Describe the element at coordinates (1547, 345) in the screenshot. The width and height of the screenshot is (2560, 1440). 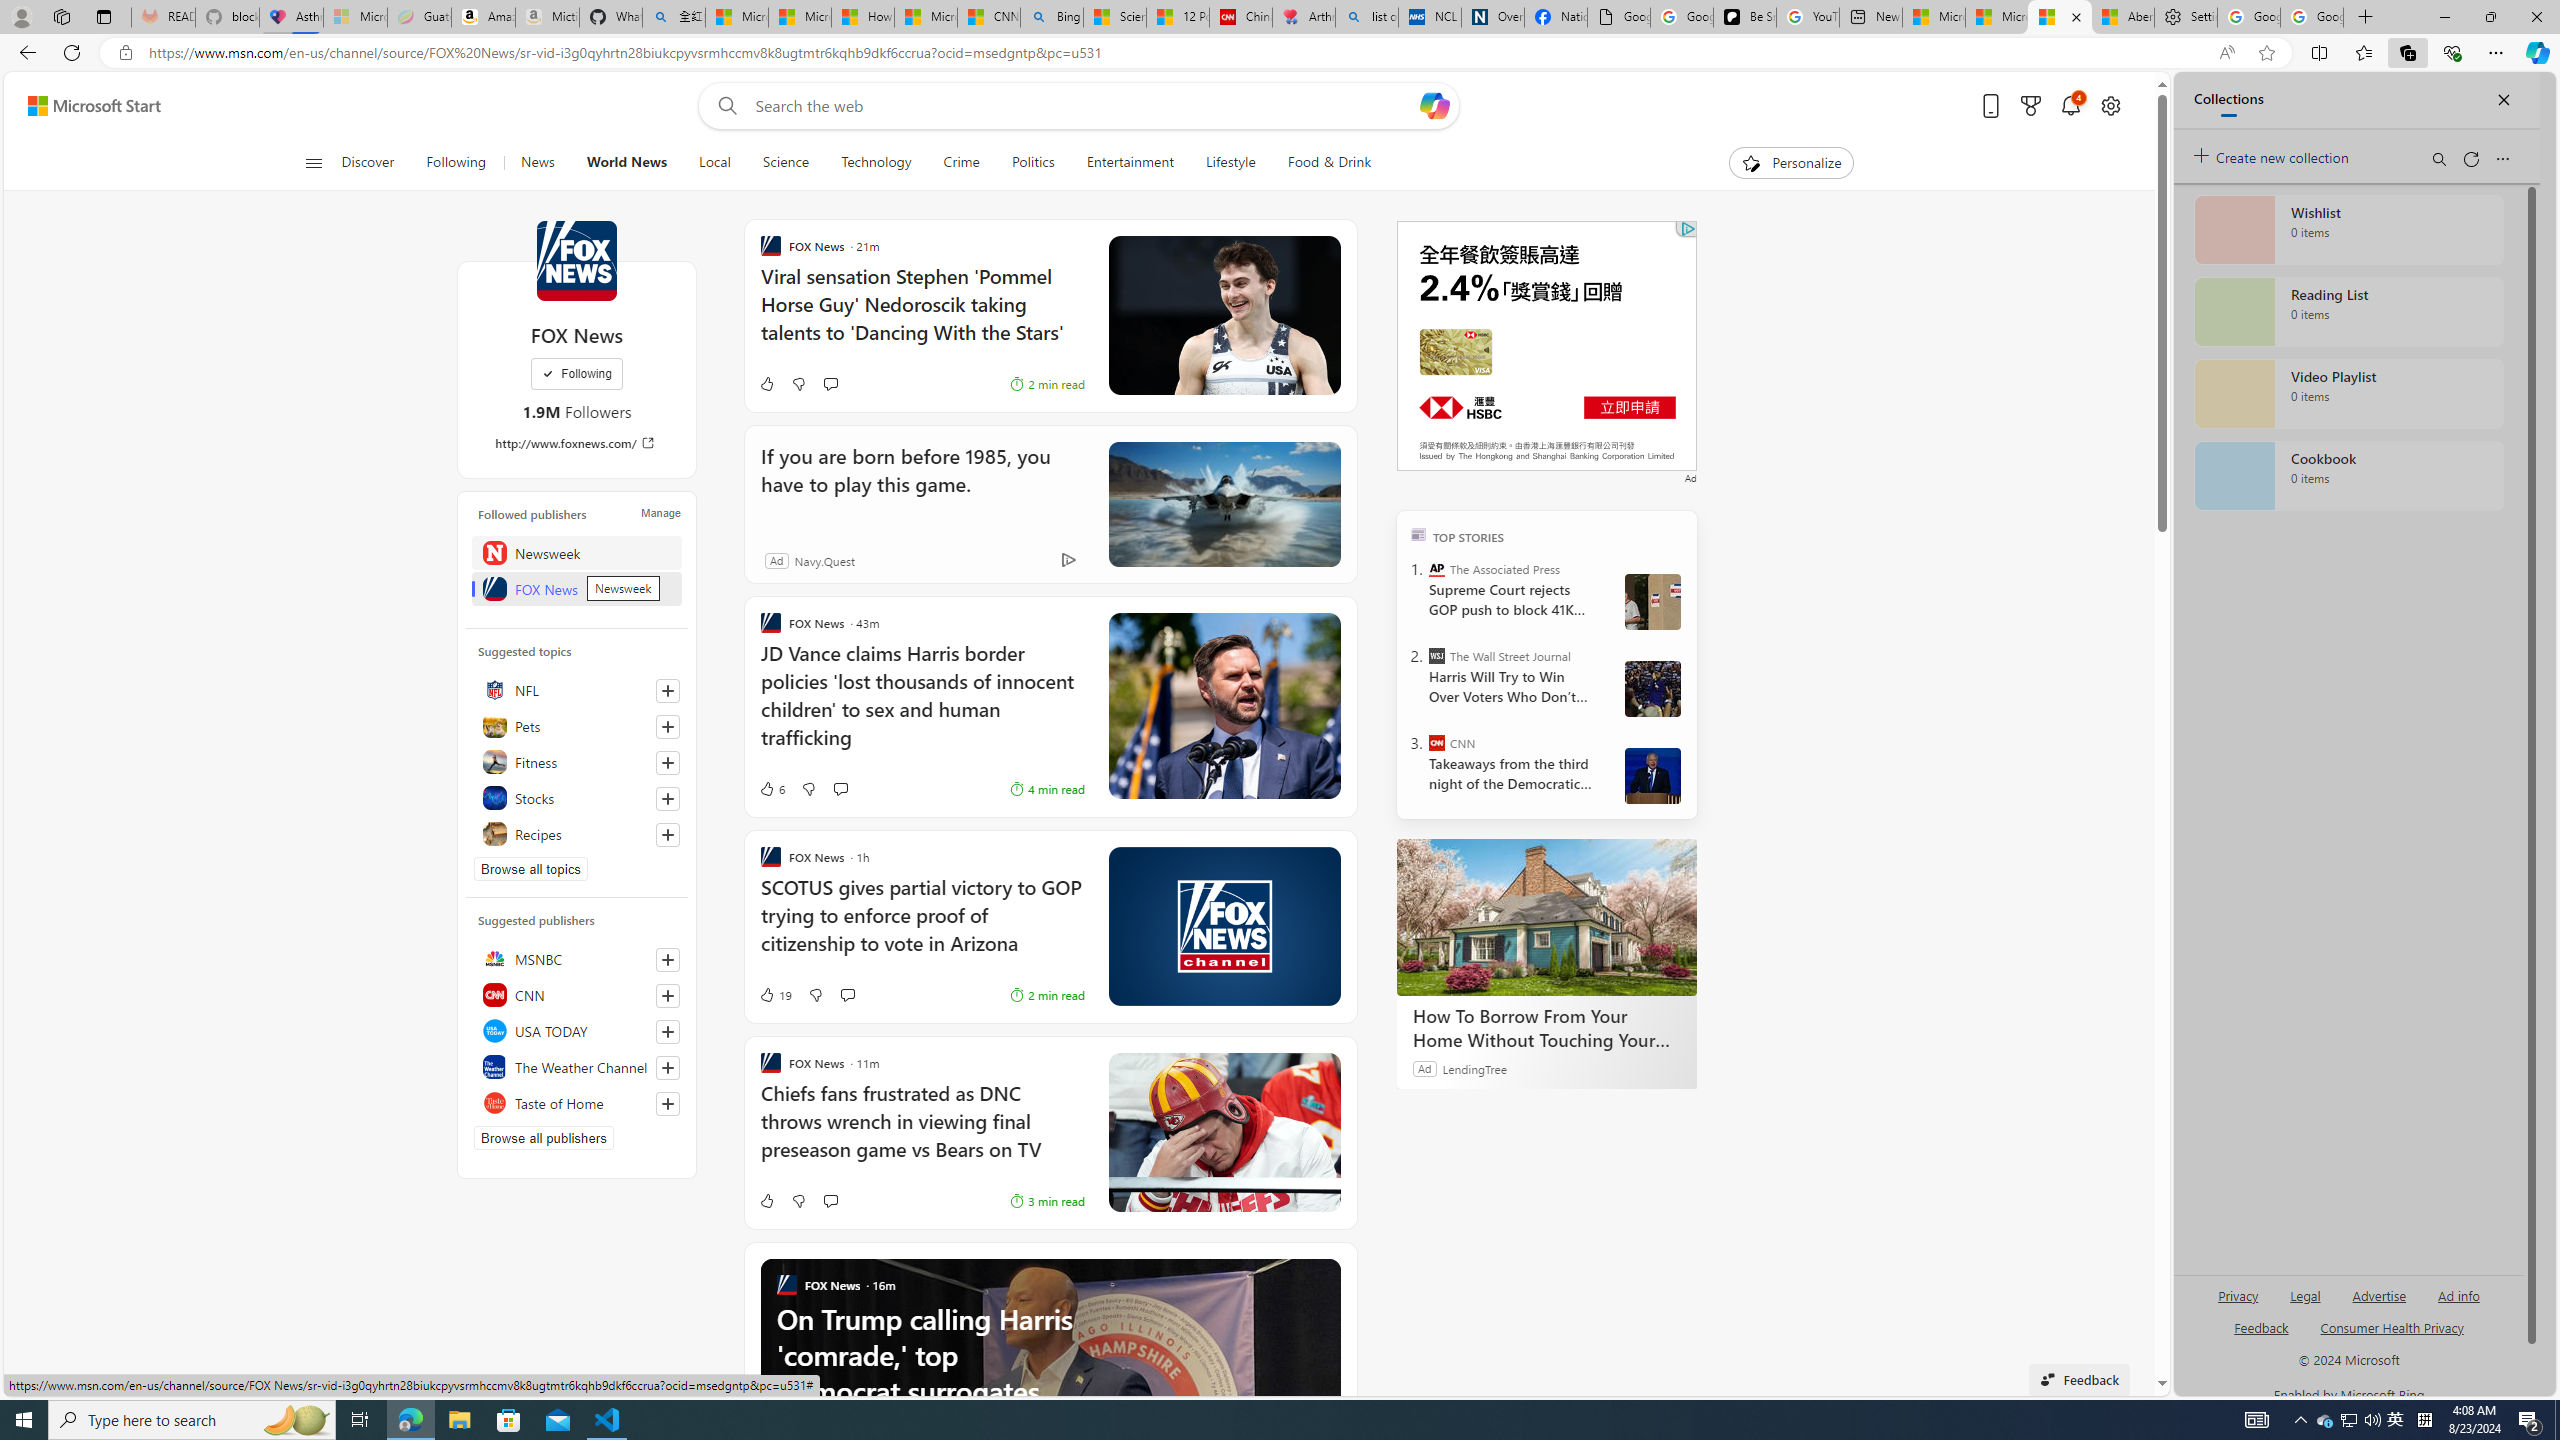
I see `AutomationID: canvas` at that location.